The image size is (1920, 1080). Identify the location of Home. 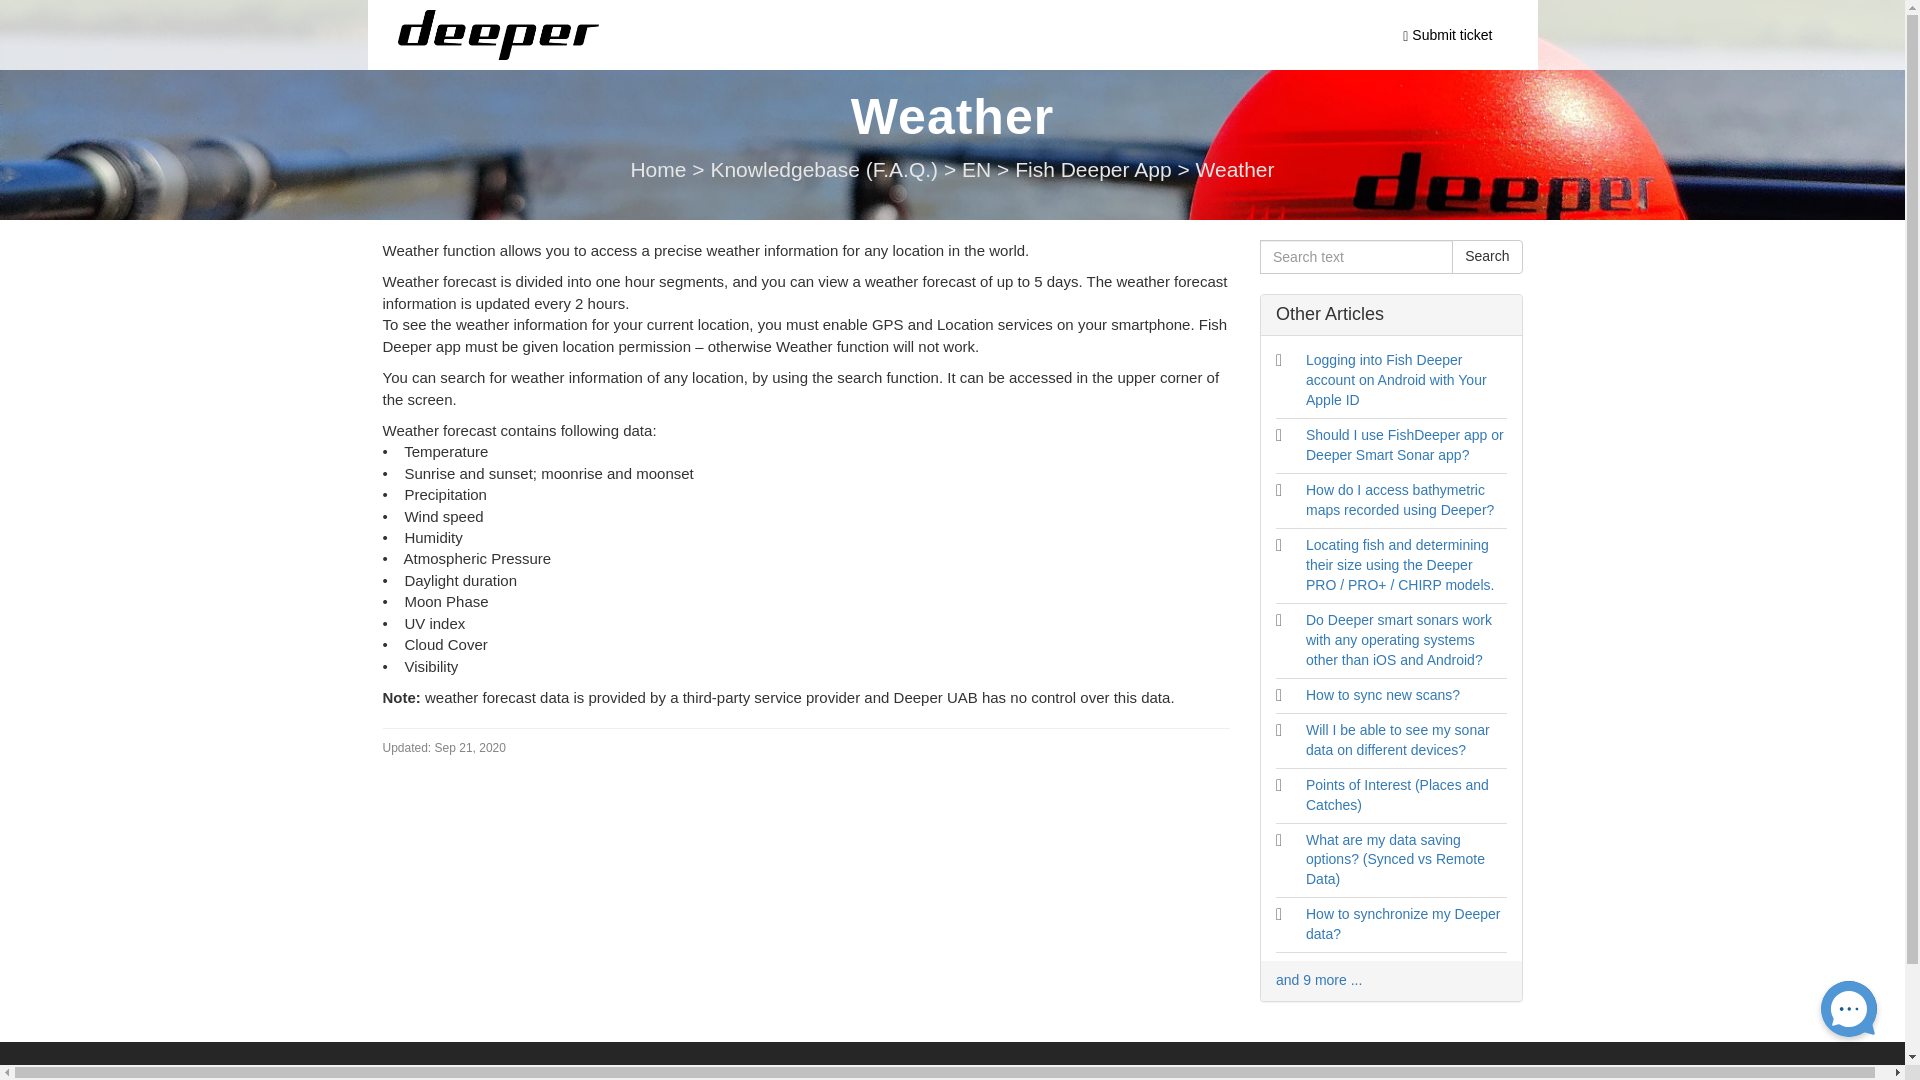
(660, 169).